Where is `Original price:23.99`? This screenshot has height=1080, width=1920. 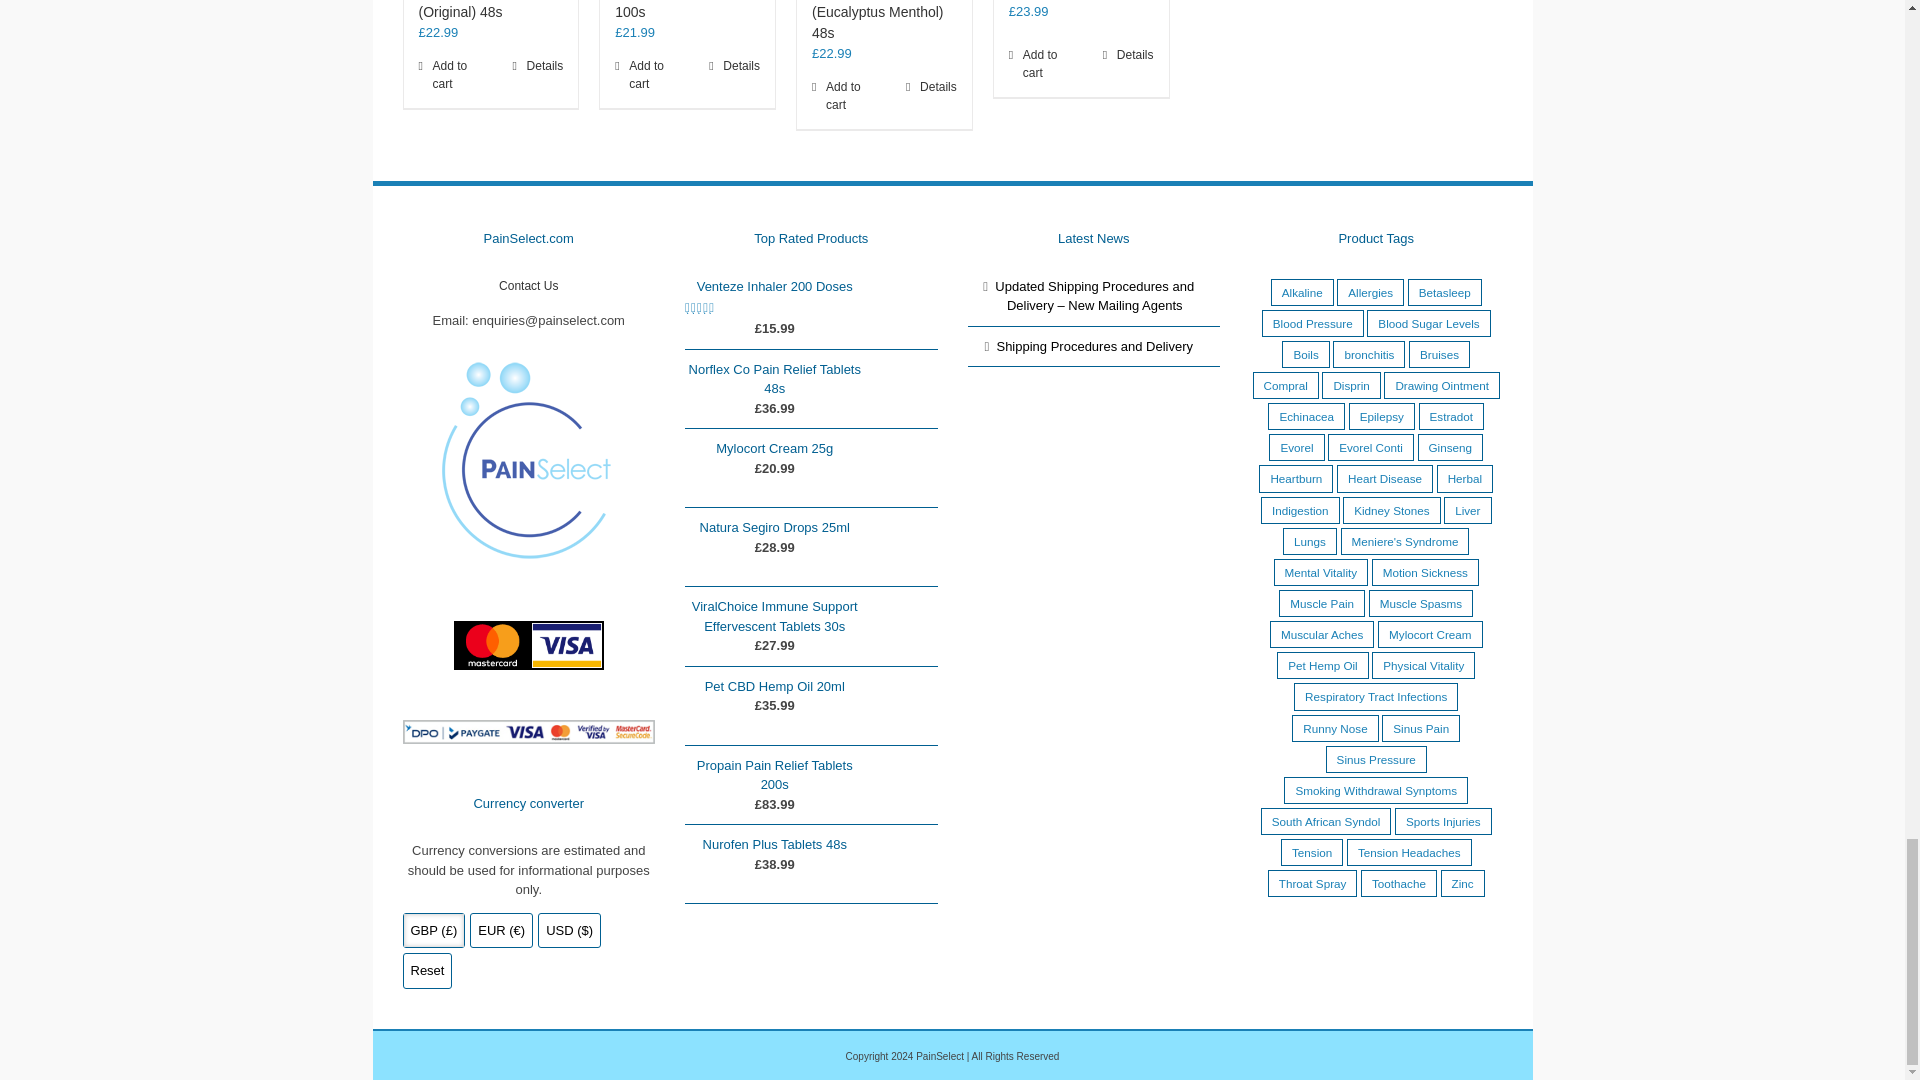
Original price:23.99 is located at coordinates (1028, 12).